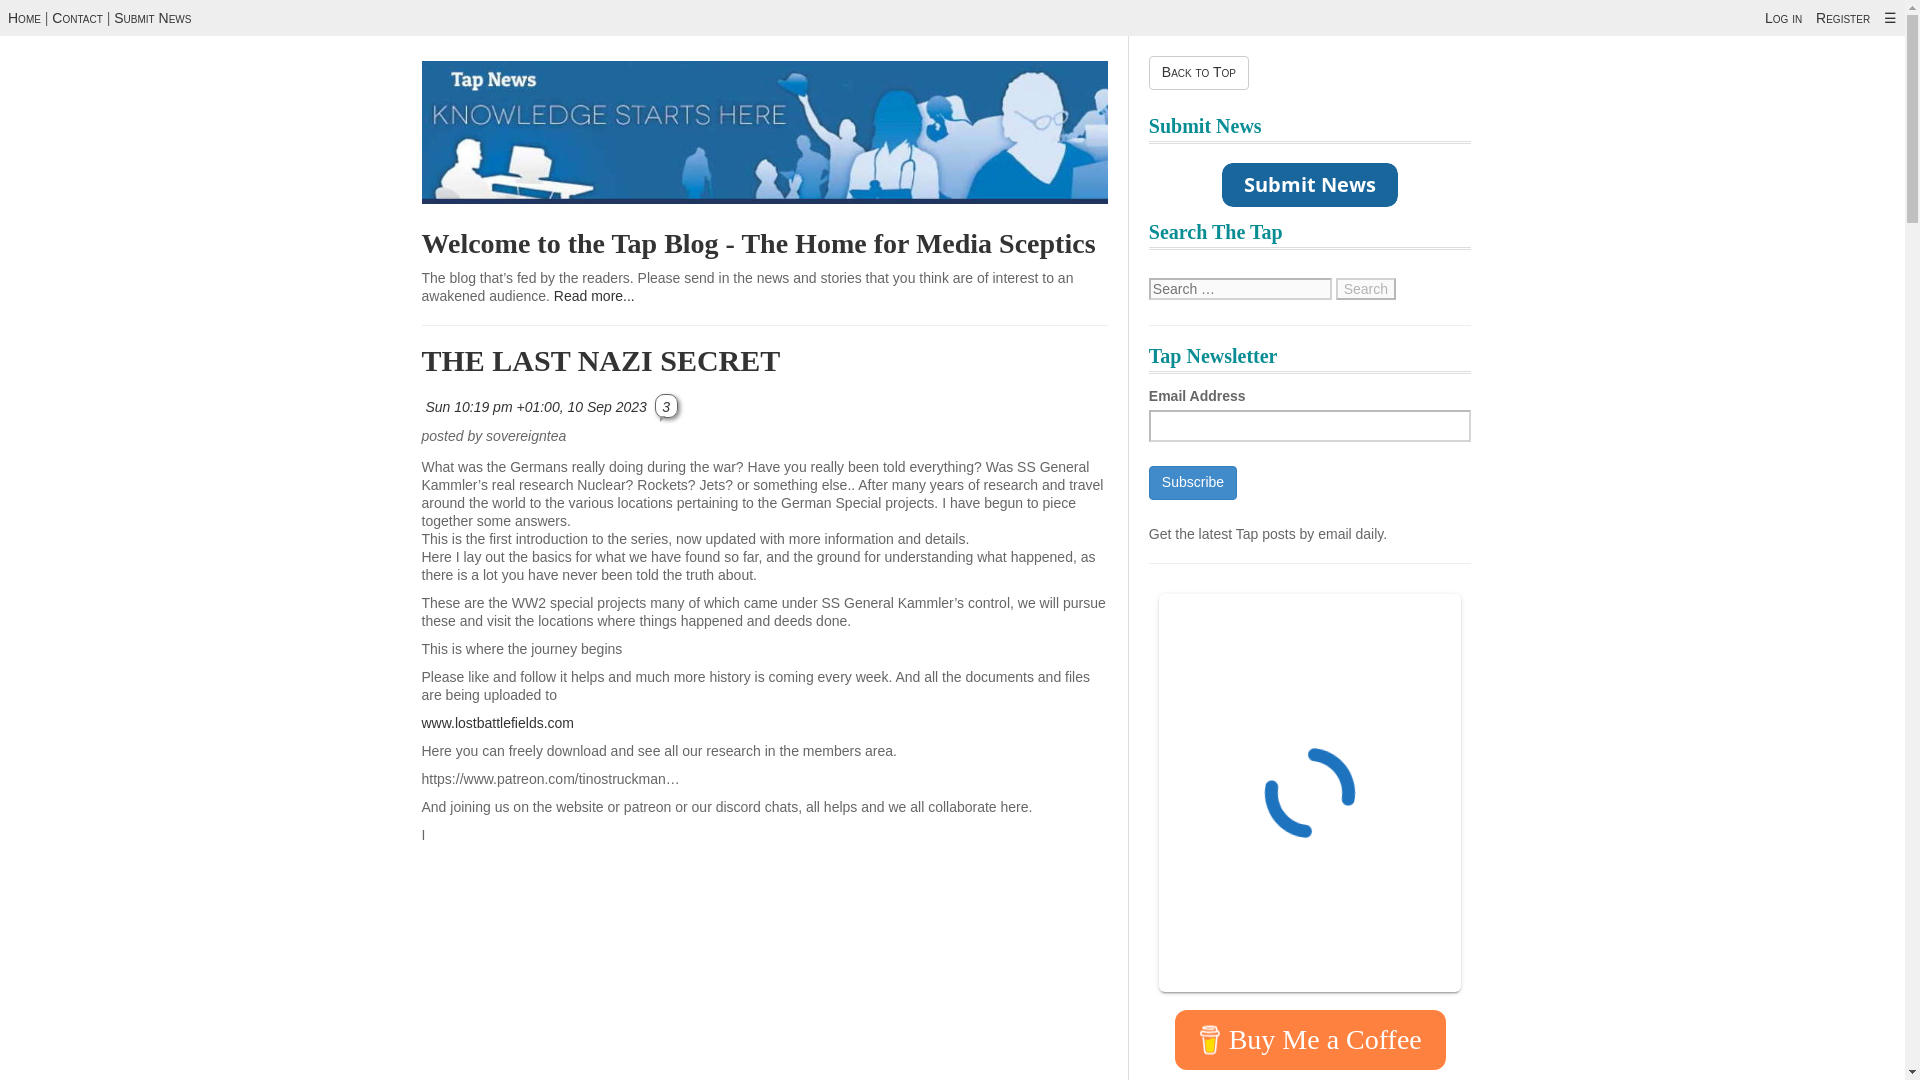 The height and width of the screenshot is (1080, 1920). I want to click on Contact, so click(76, 17).